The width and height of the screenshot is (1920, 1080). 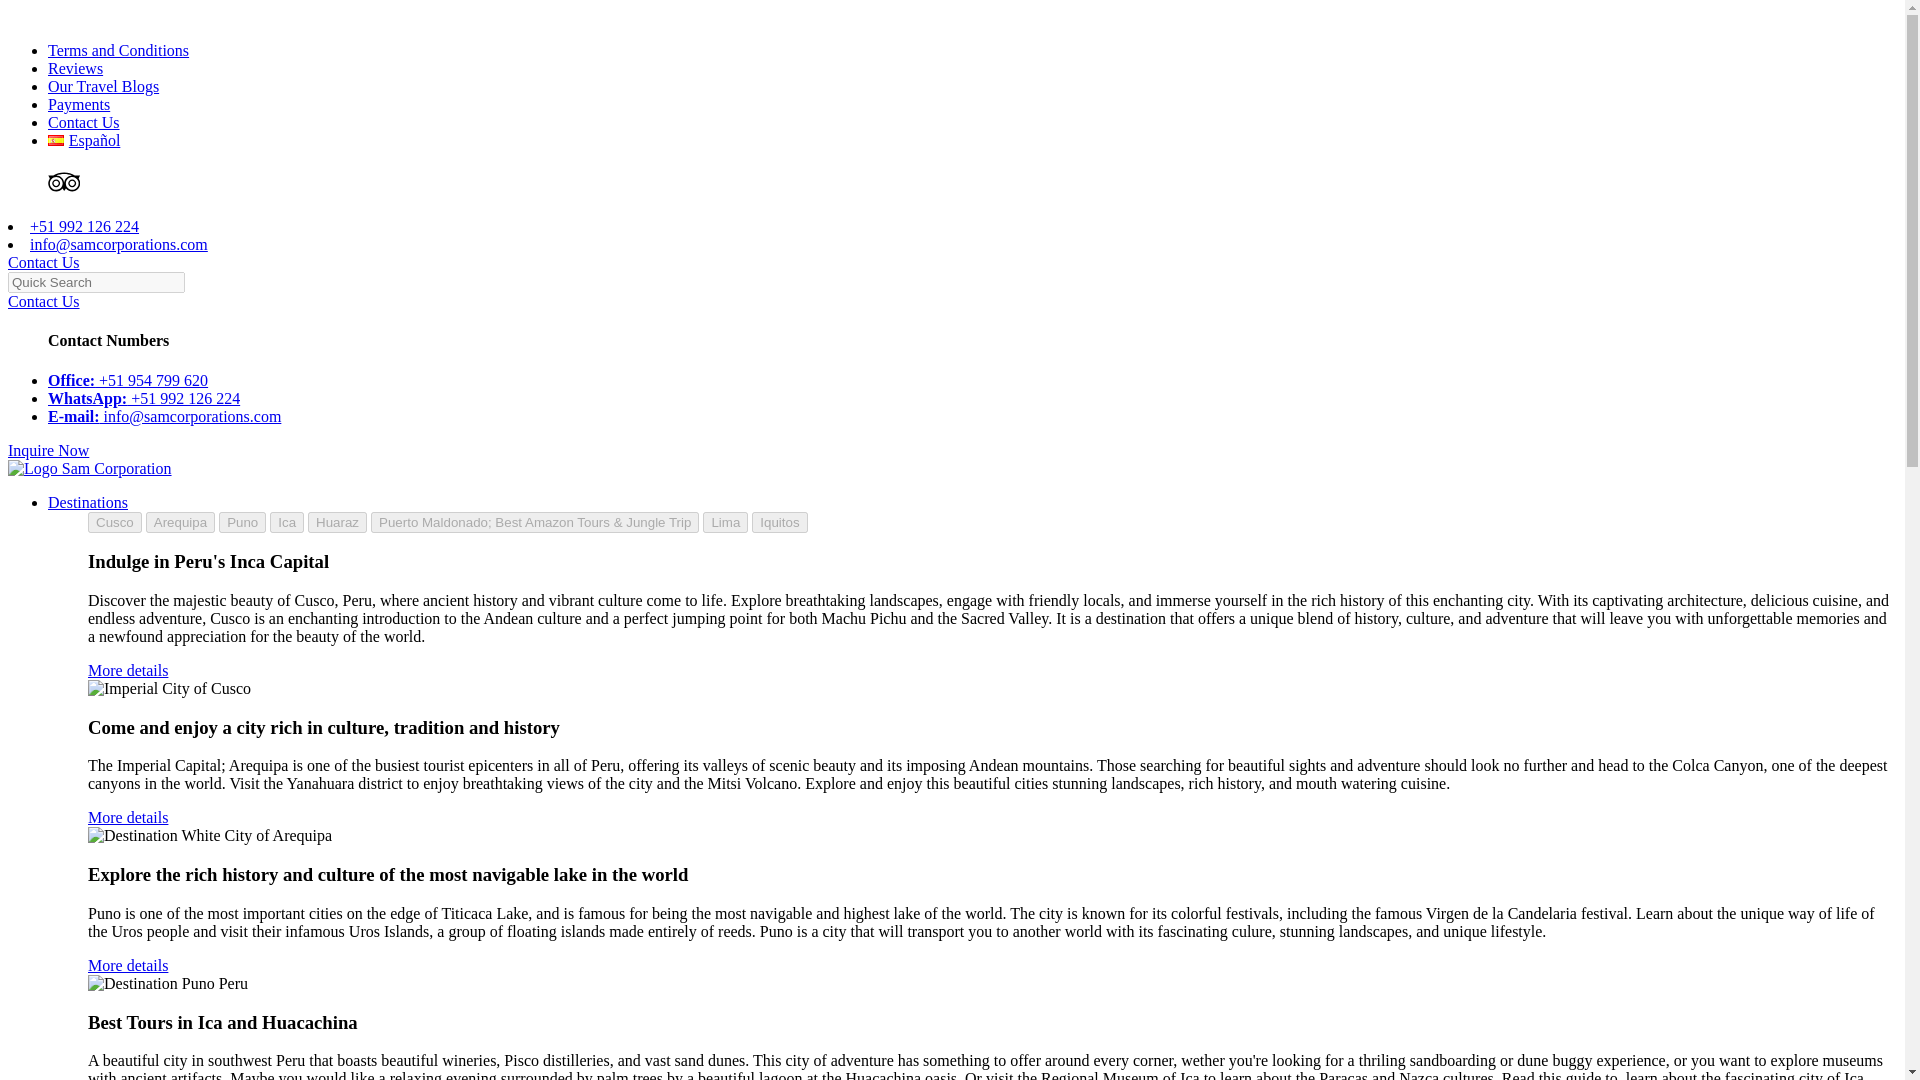 What do you see at coordinates (286, 522) in the screenshot?
I see `Ica` at bounding box center [286, 522].